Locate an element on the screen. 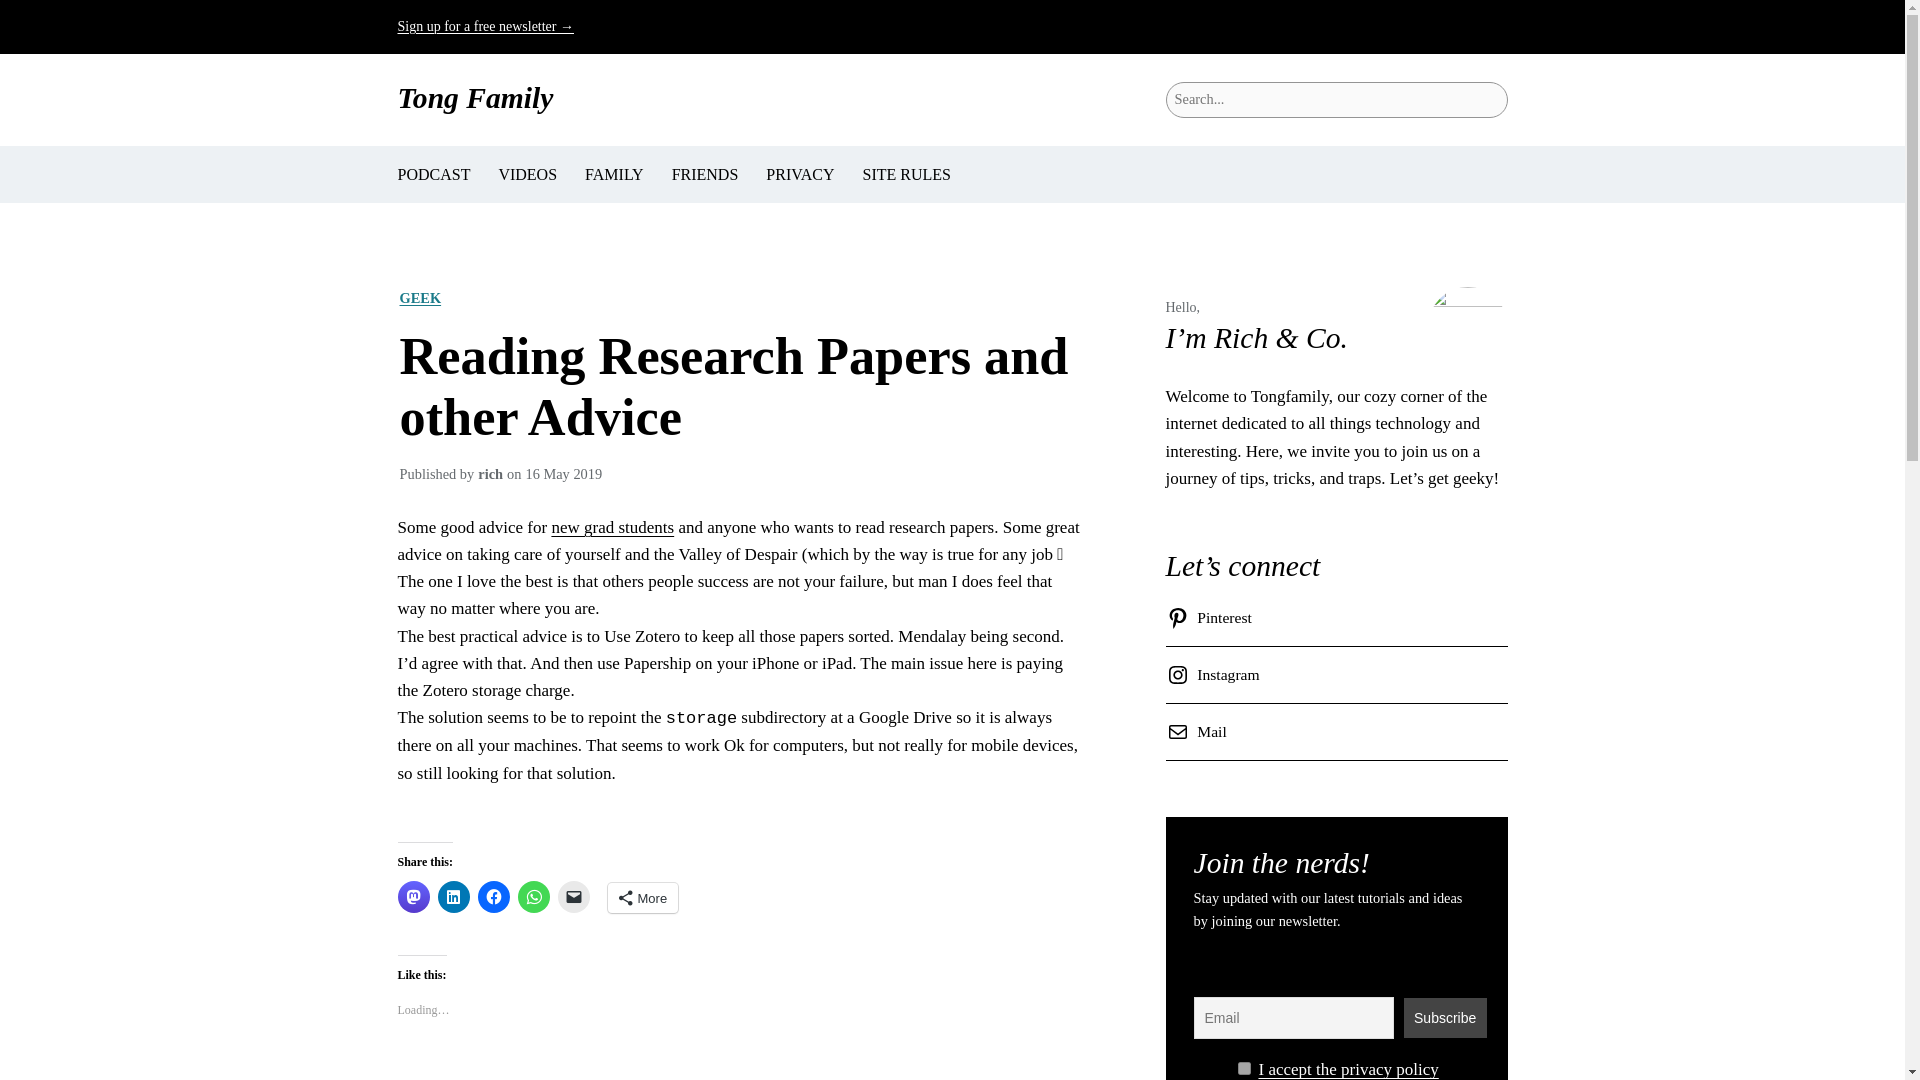 The height and width of the screenshot is (1080, 1920). Pinterest is located at coordinates (1212, 617).